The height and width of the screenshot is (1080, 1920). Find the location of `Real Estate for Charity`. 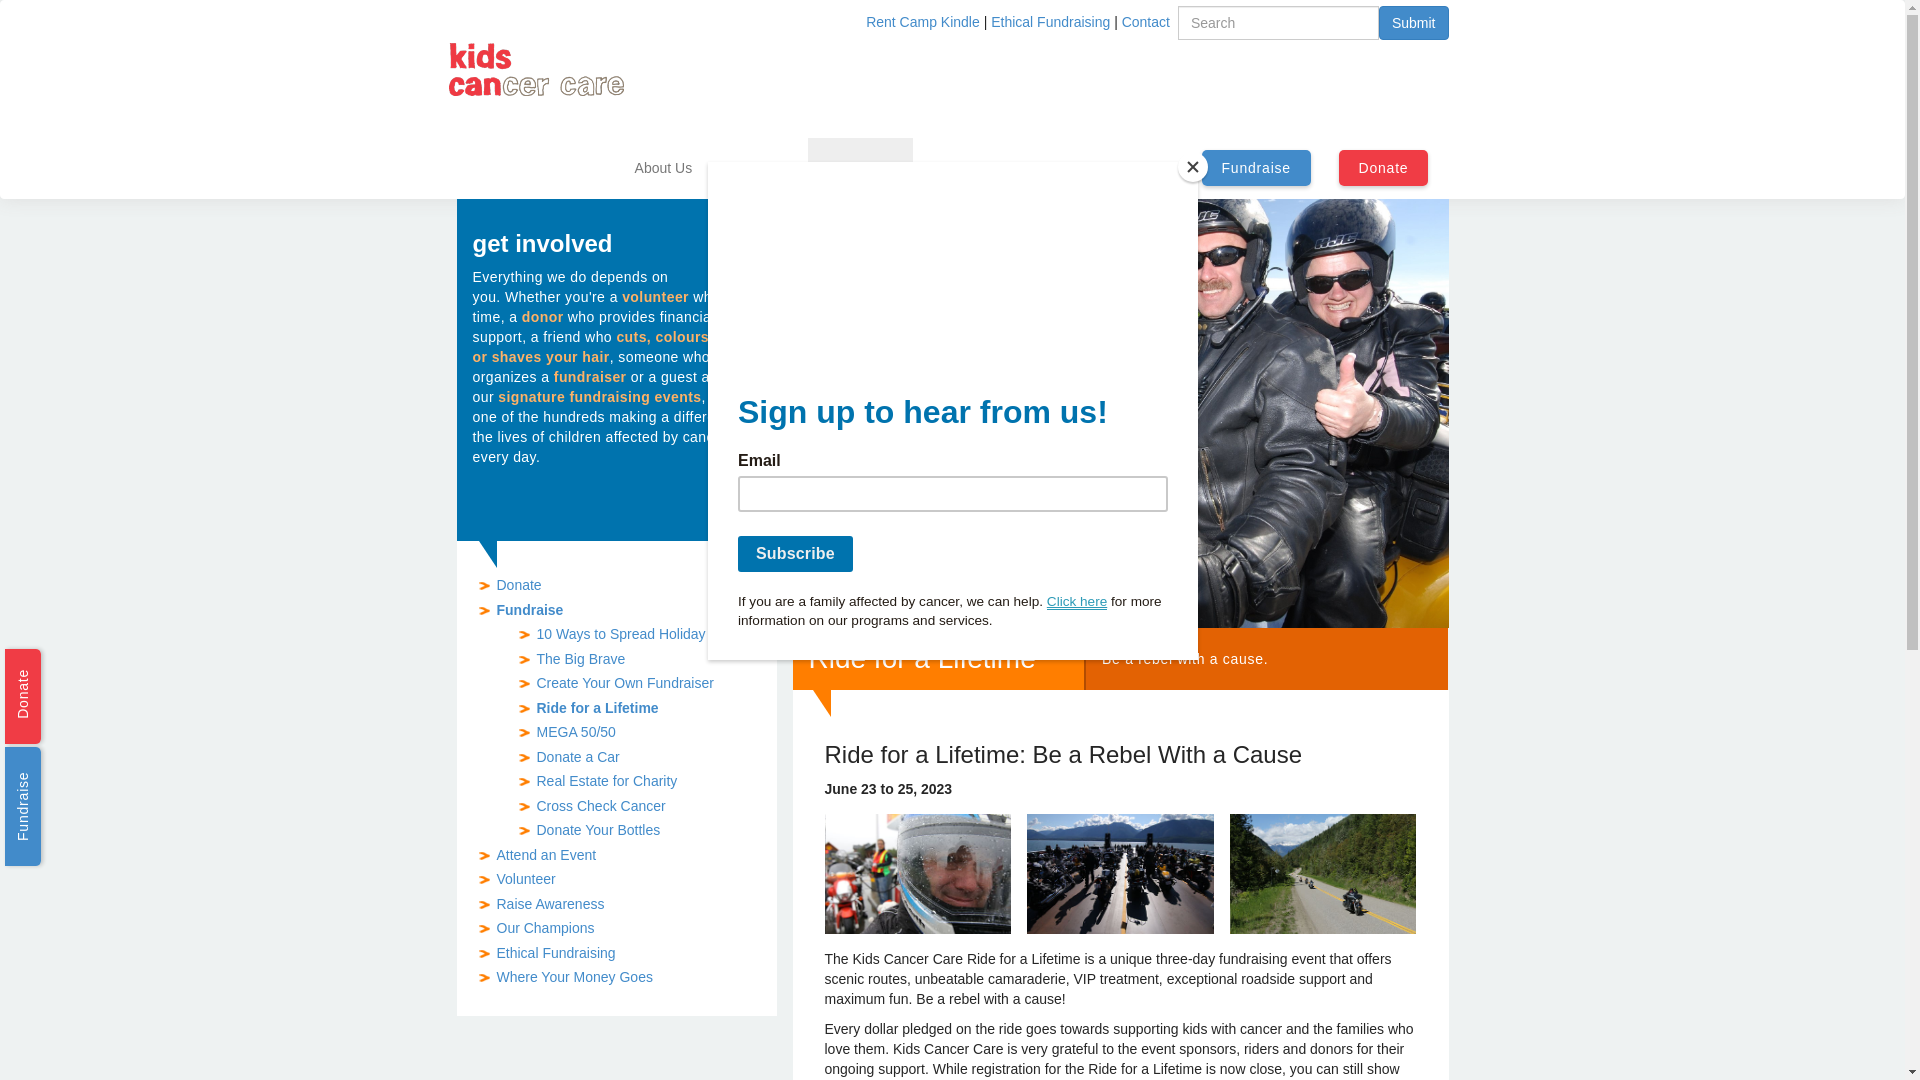

Real Estate for Charity is located at coordinates (606, 781).